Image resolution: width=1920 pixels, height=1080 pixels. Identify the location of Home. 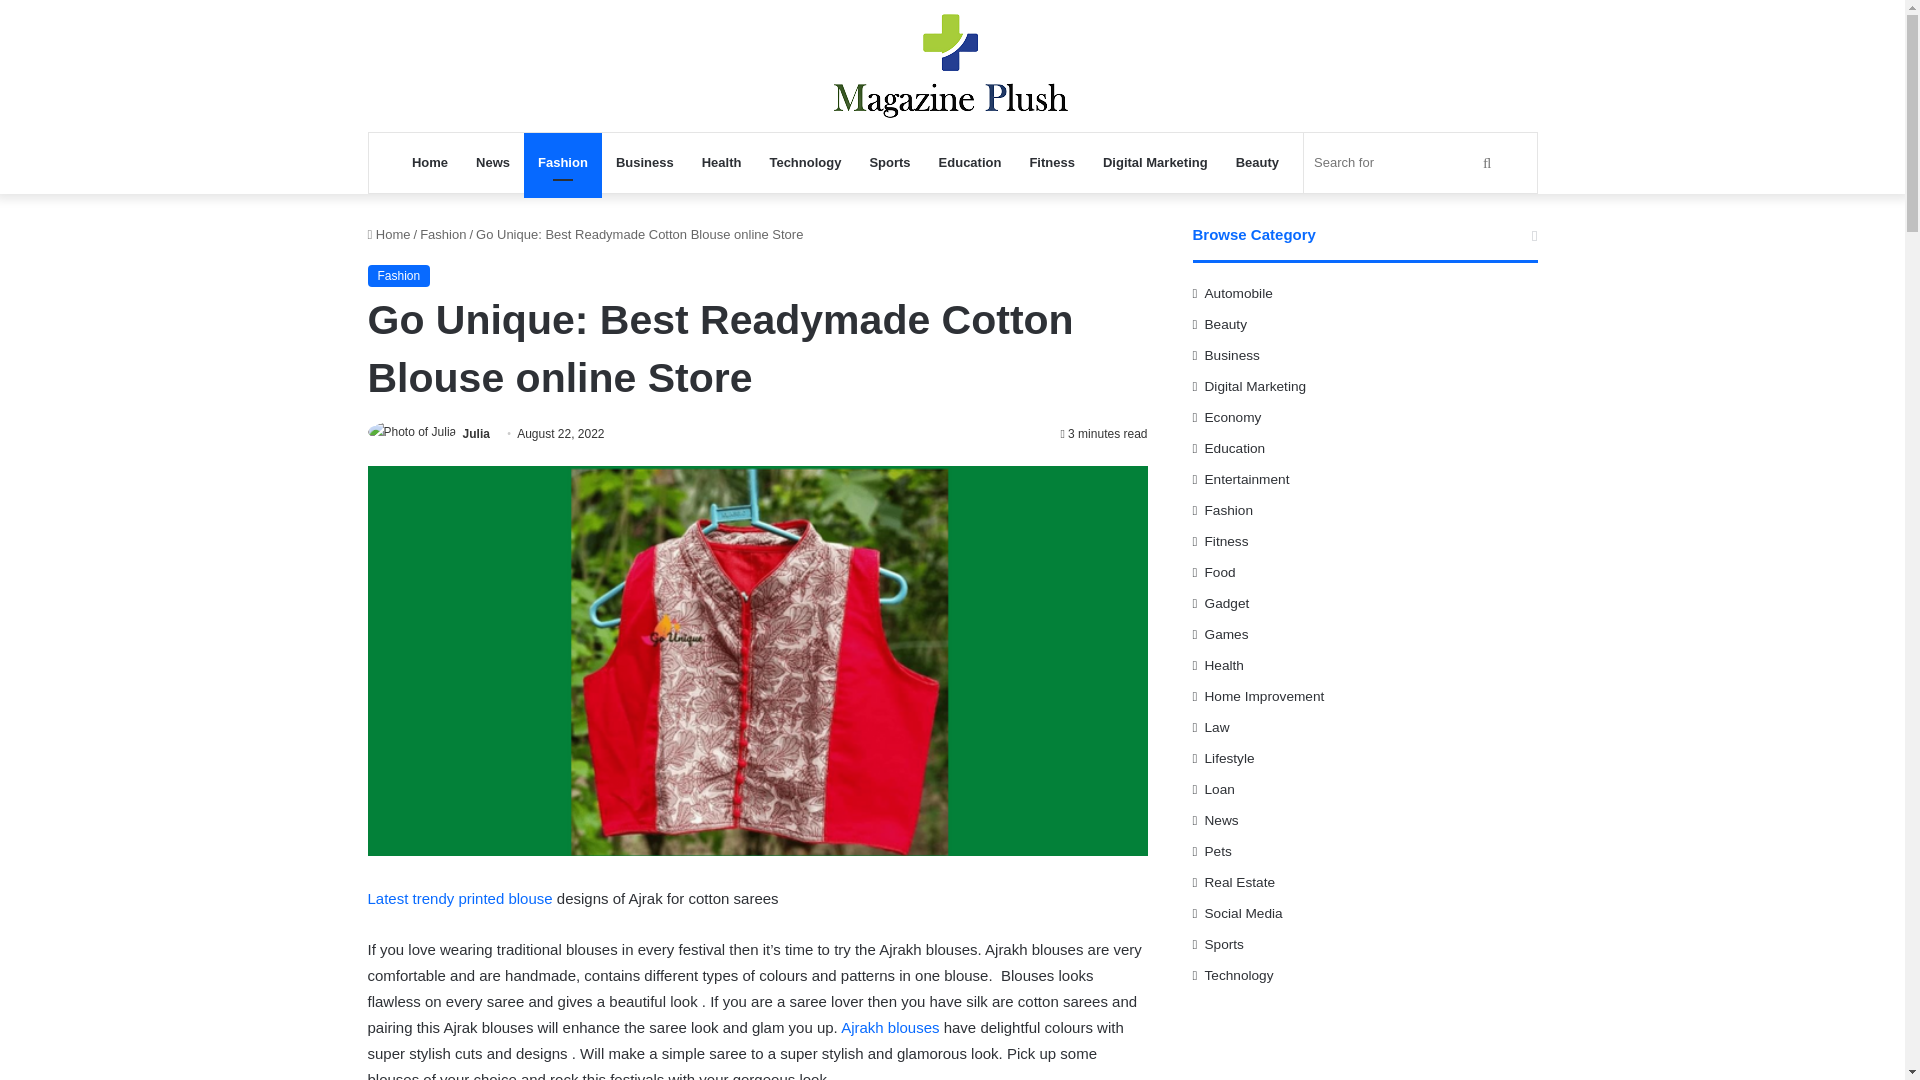
(389, 234).